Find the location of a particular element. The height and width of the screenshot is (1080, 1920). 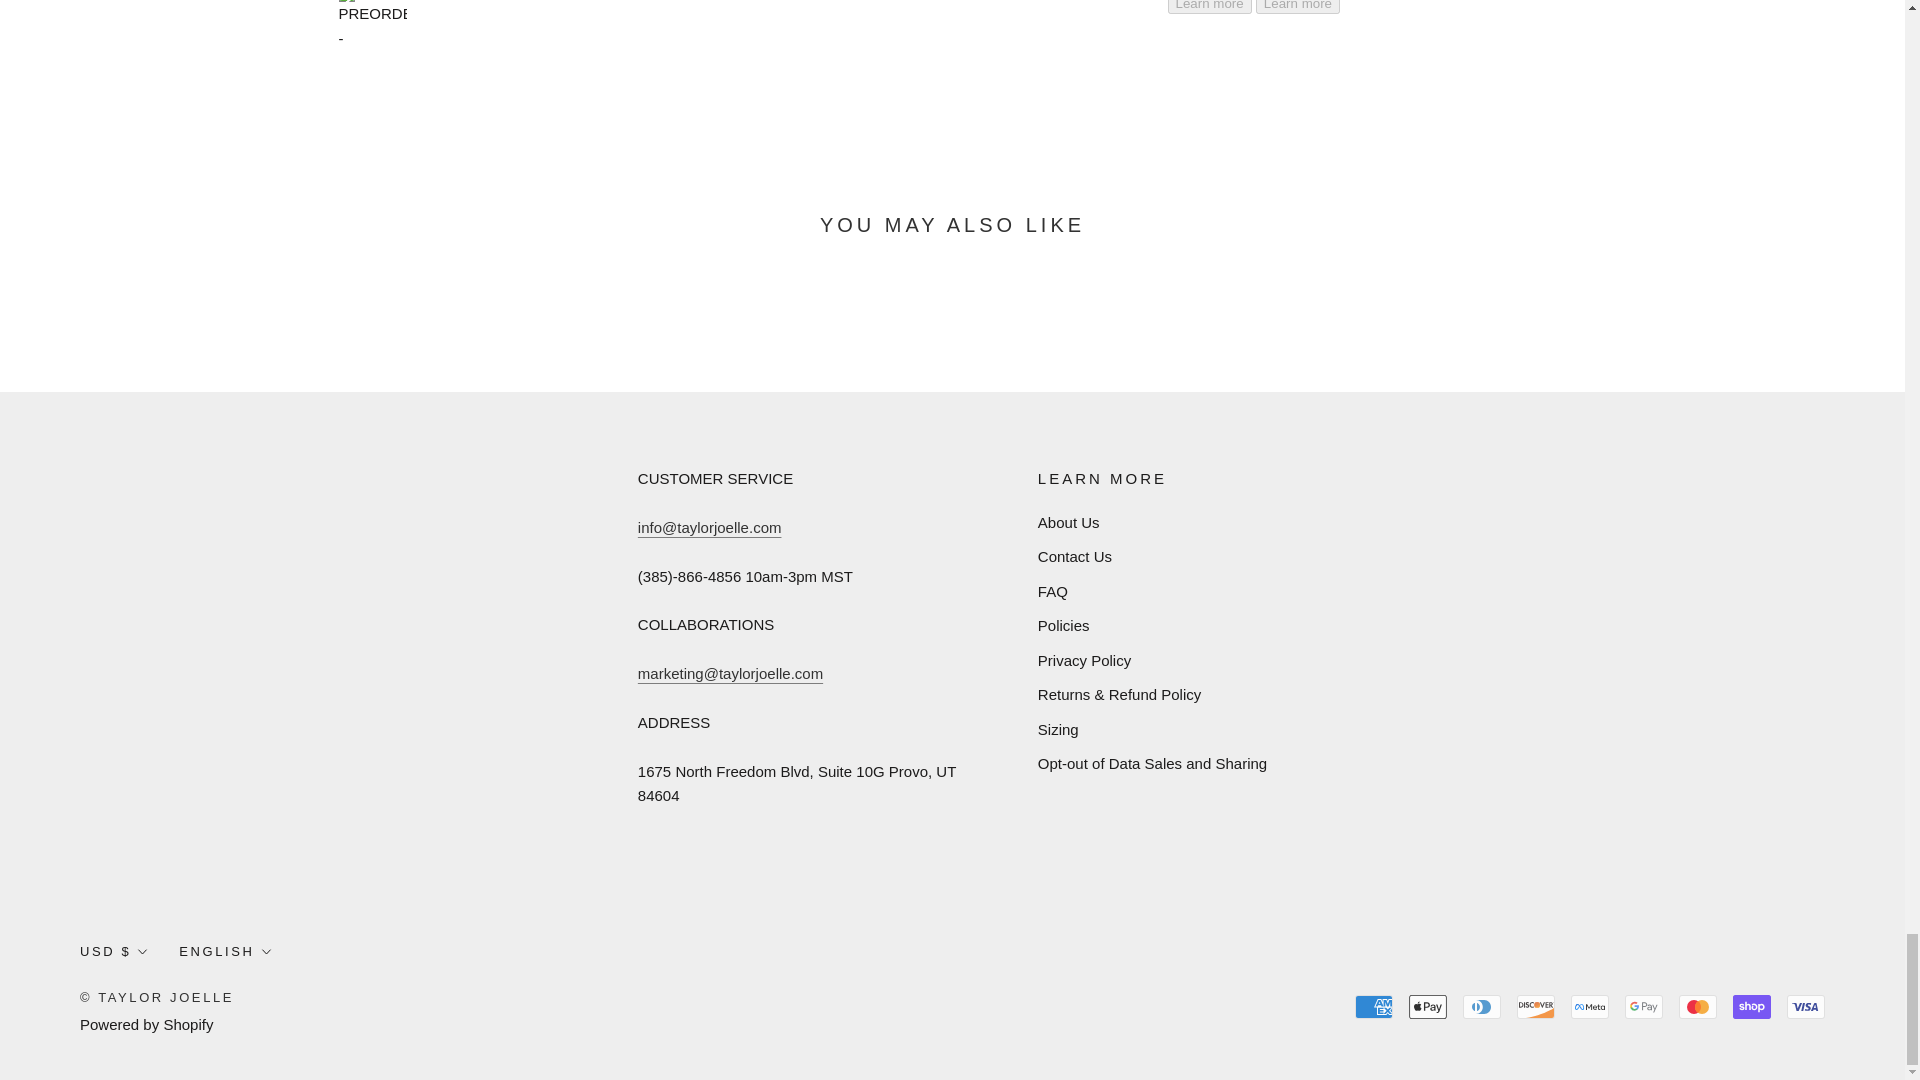

Apple Pay is located at coordinates (1428, 1006).